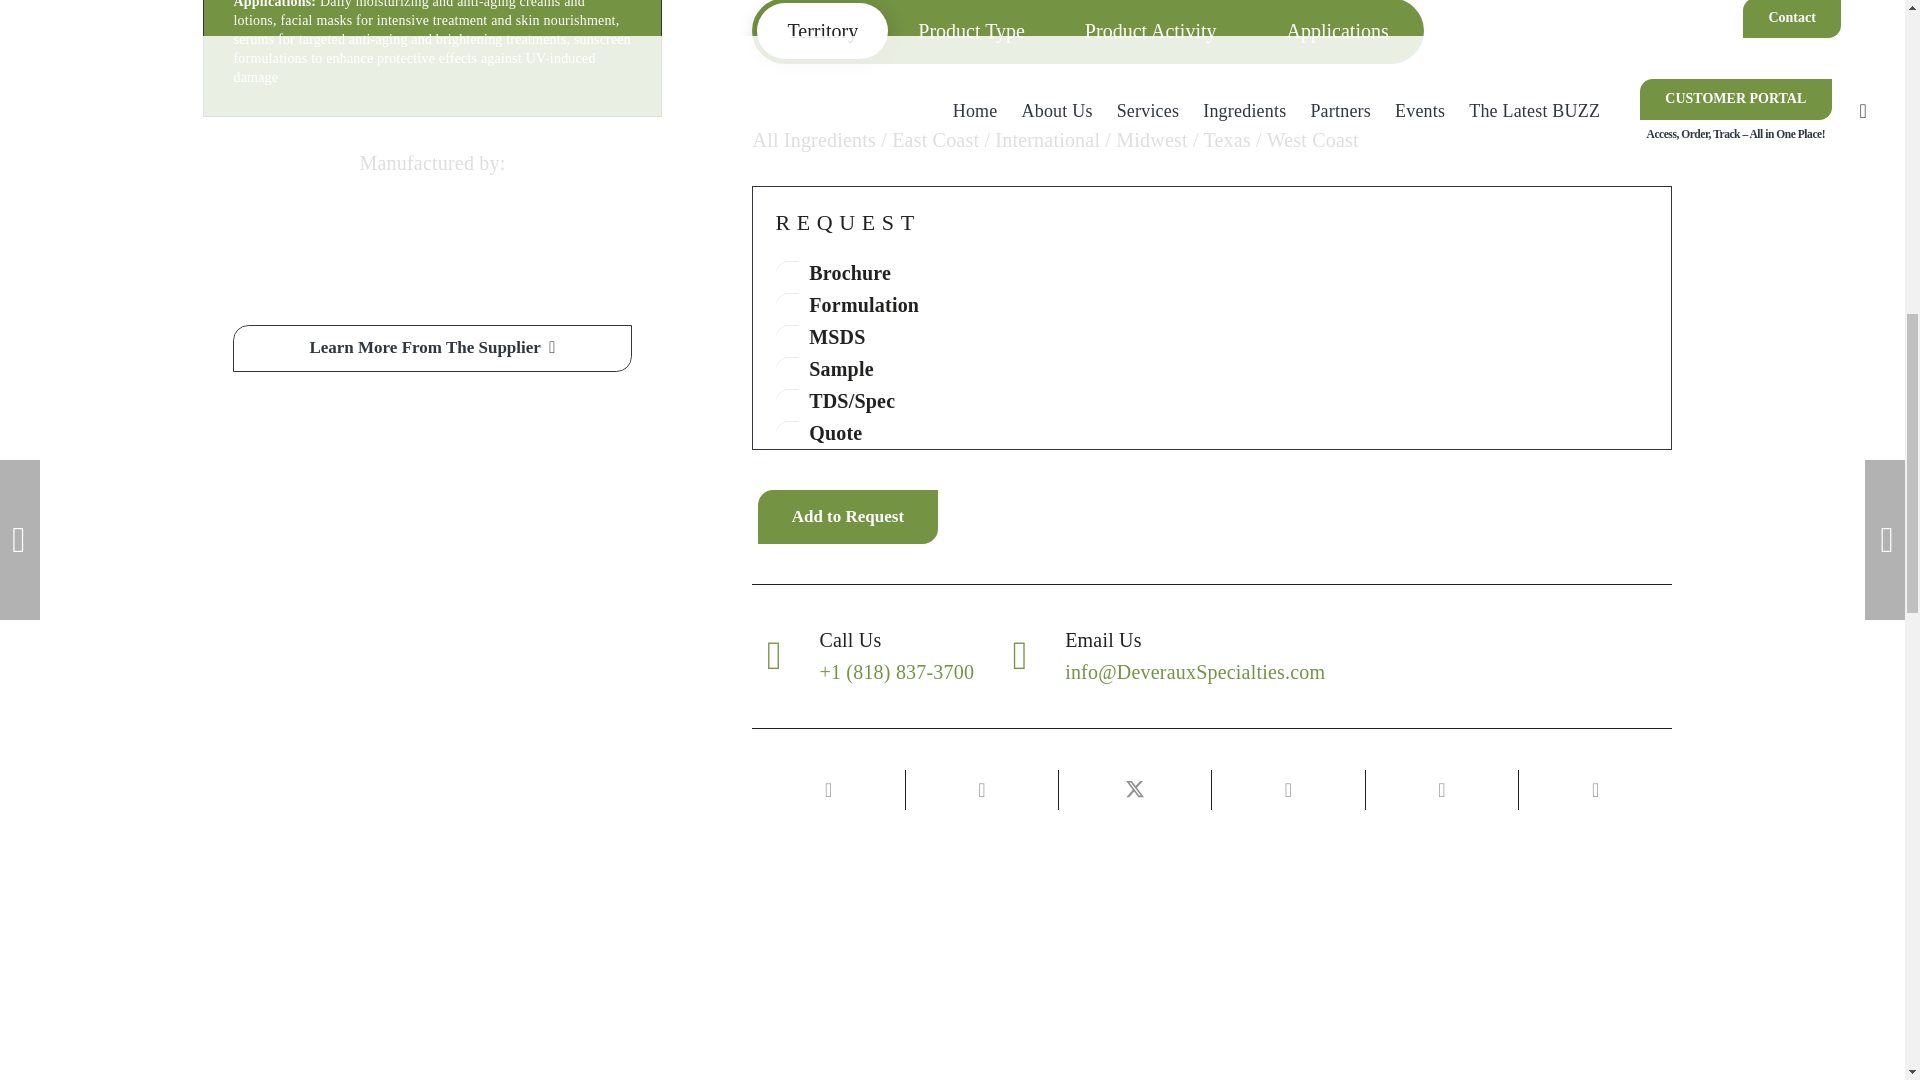 Image resolution: width=1920 pixels, height=1080 pixels. What do you see at coordinates (1150, 140) in the screenshot?
I see `Midwest` at bounding box center [1150, 140].